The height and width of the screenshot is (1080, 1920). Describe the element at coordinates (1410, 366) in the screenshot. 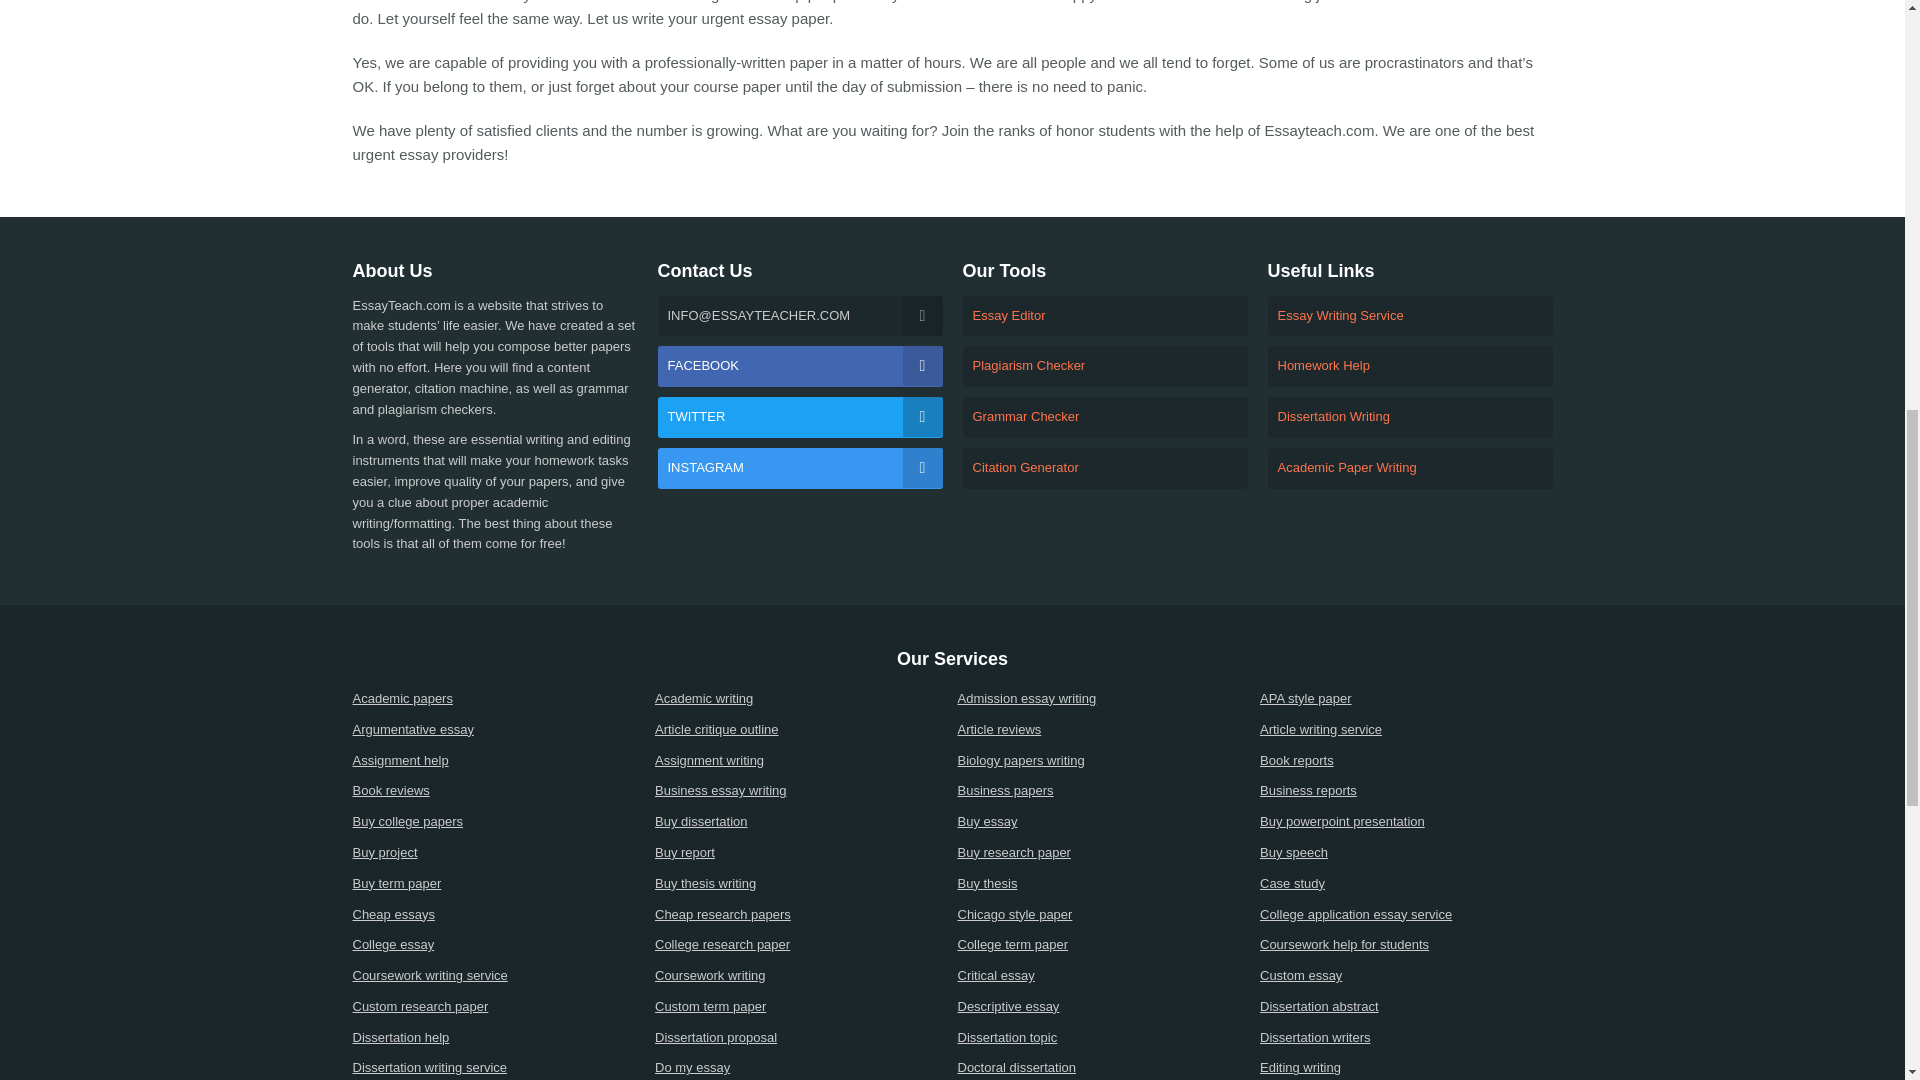

I see `Homework Help` at that location.